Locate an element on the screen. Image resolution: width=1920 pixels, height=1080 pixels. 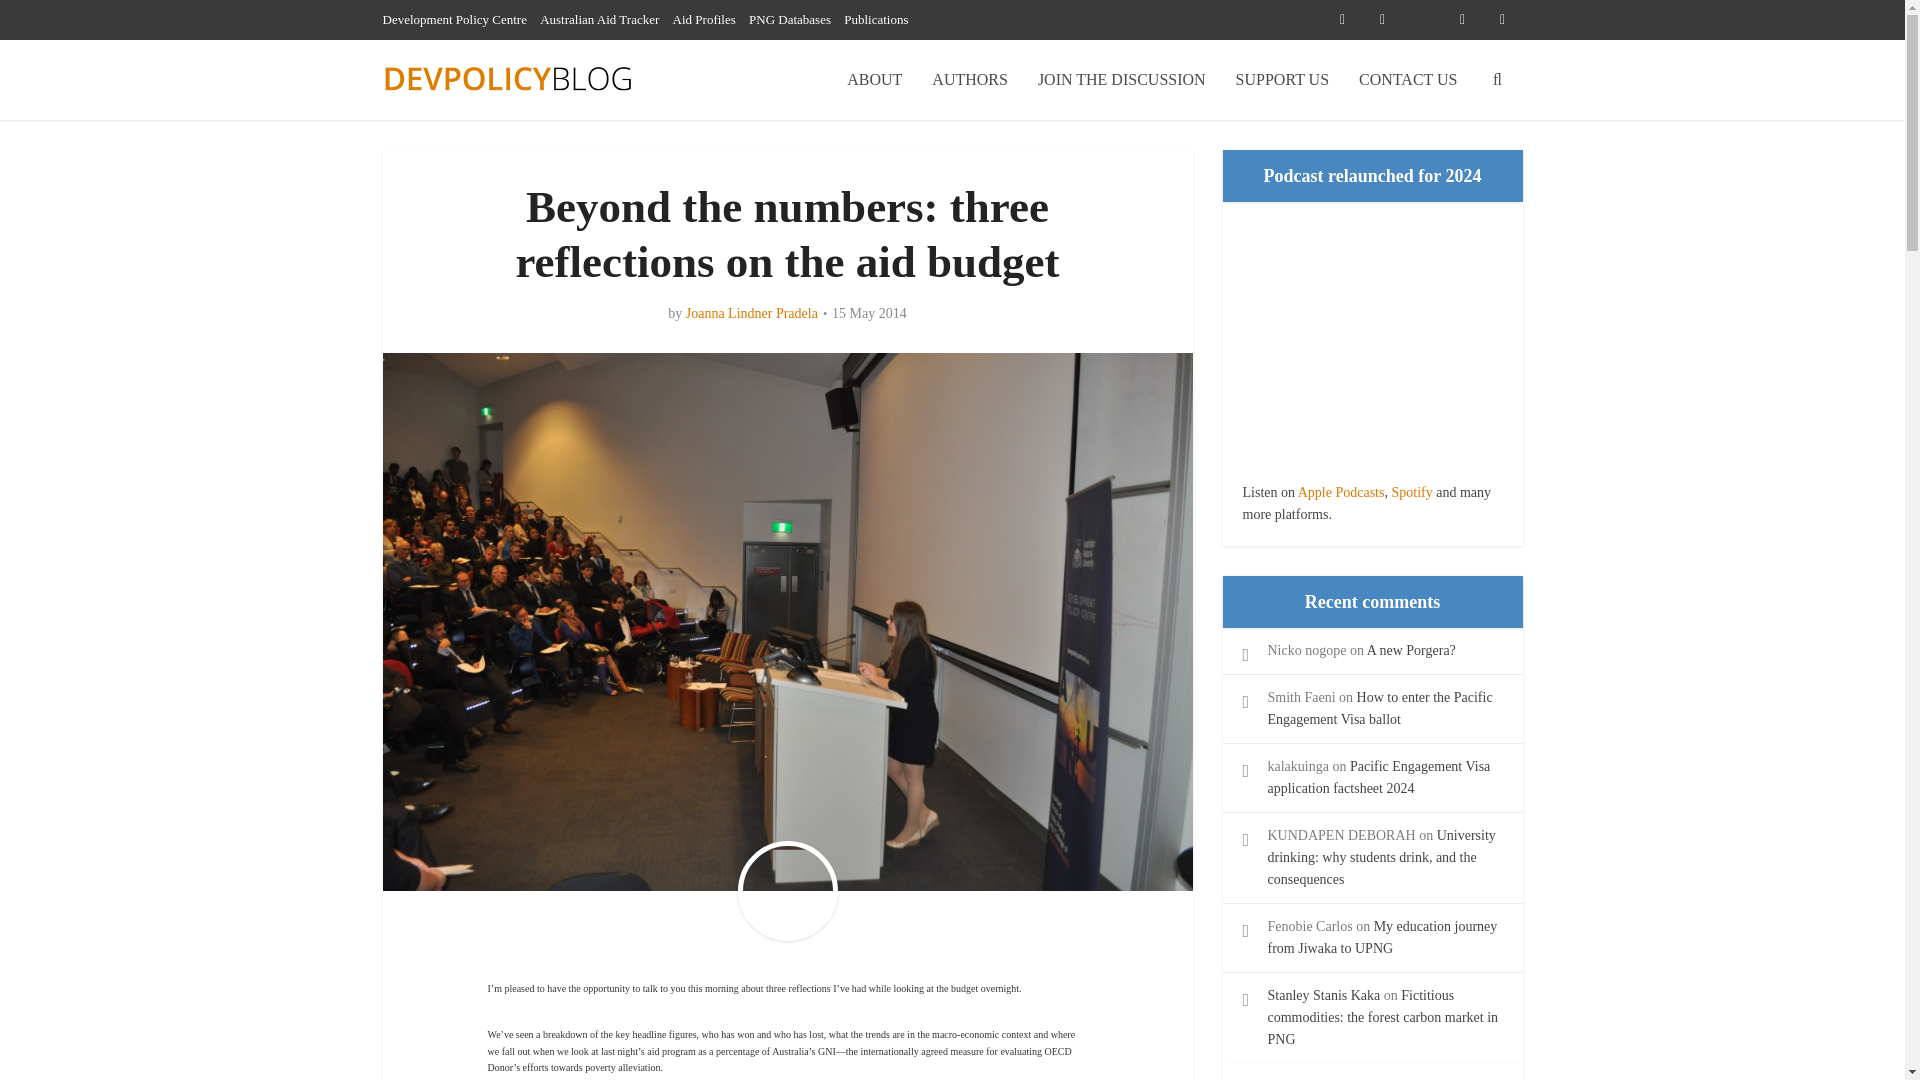
Aid Profiles is located at coordinates (704, 19).